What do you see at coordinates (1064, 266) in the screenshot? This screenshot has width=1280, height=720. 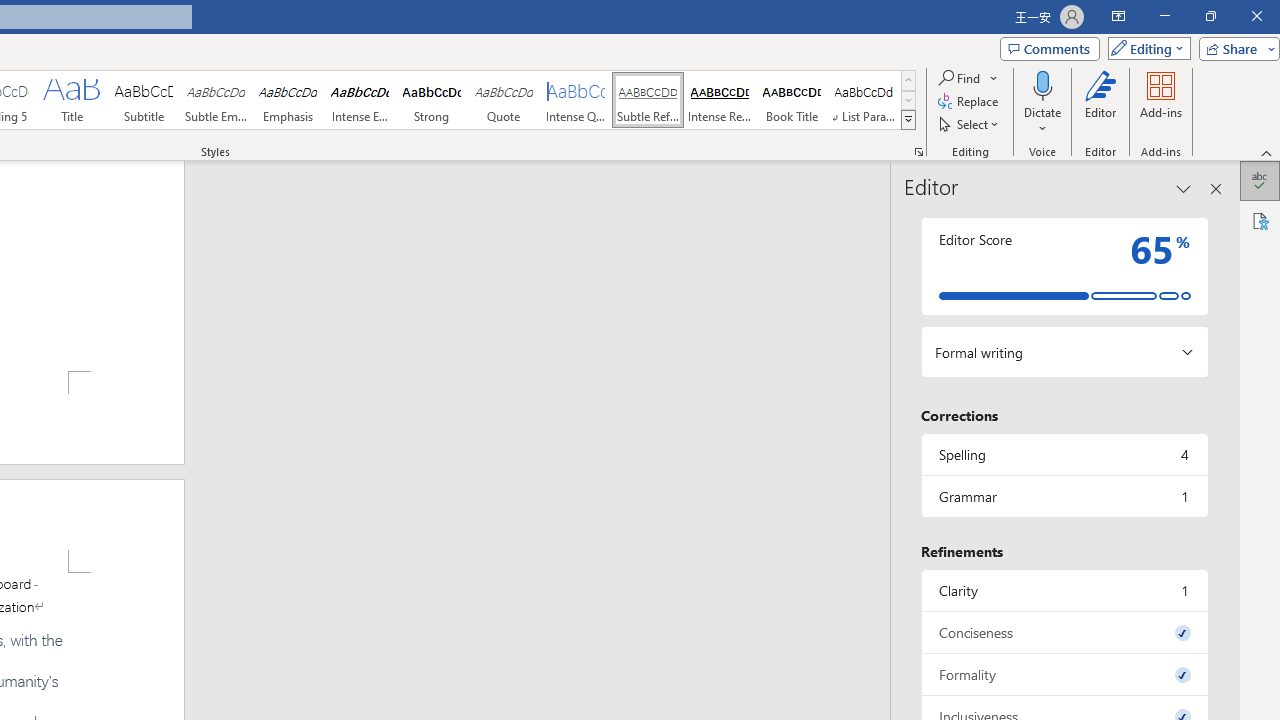 I see `Editor Score 65%` at bounding box center [1064, 266].